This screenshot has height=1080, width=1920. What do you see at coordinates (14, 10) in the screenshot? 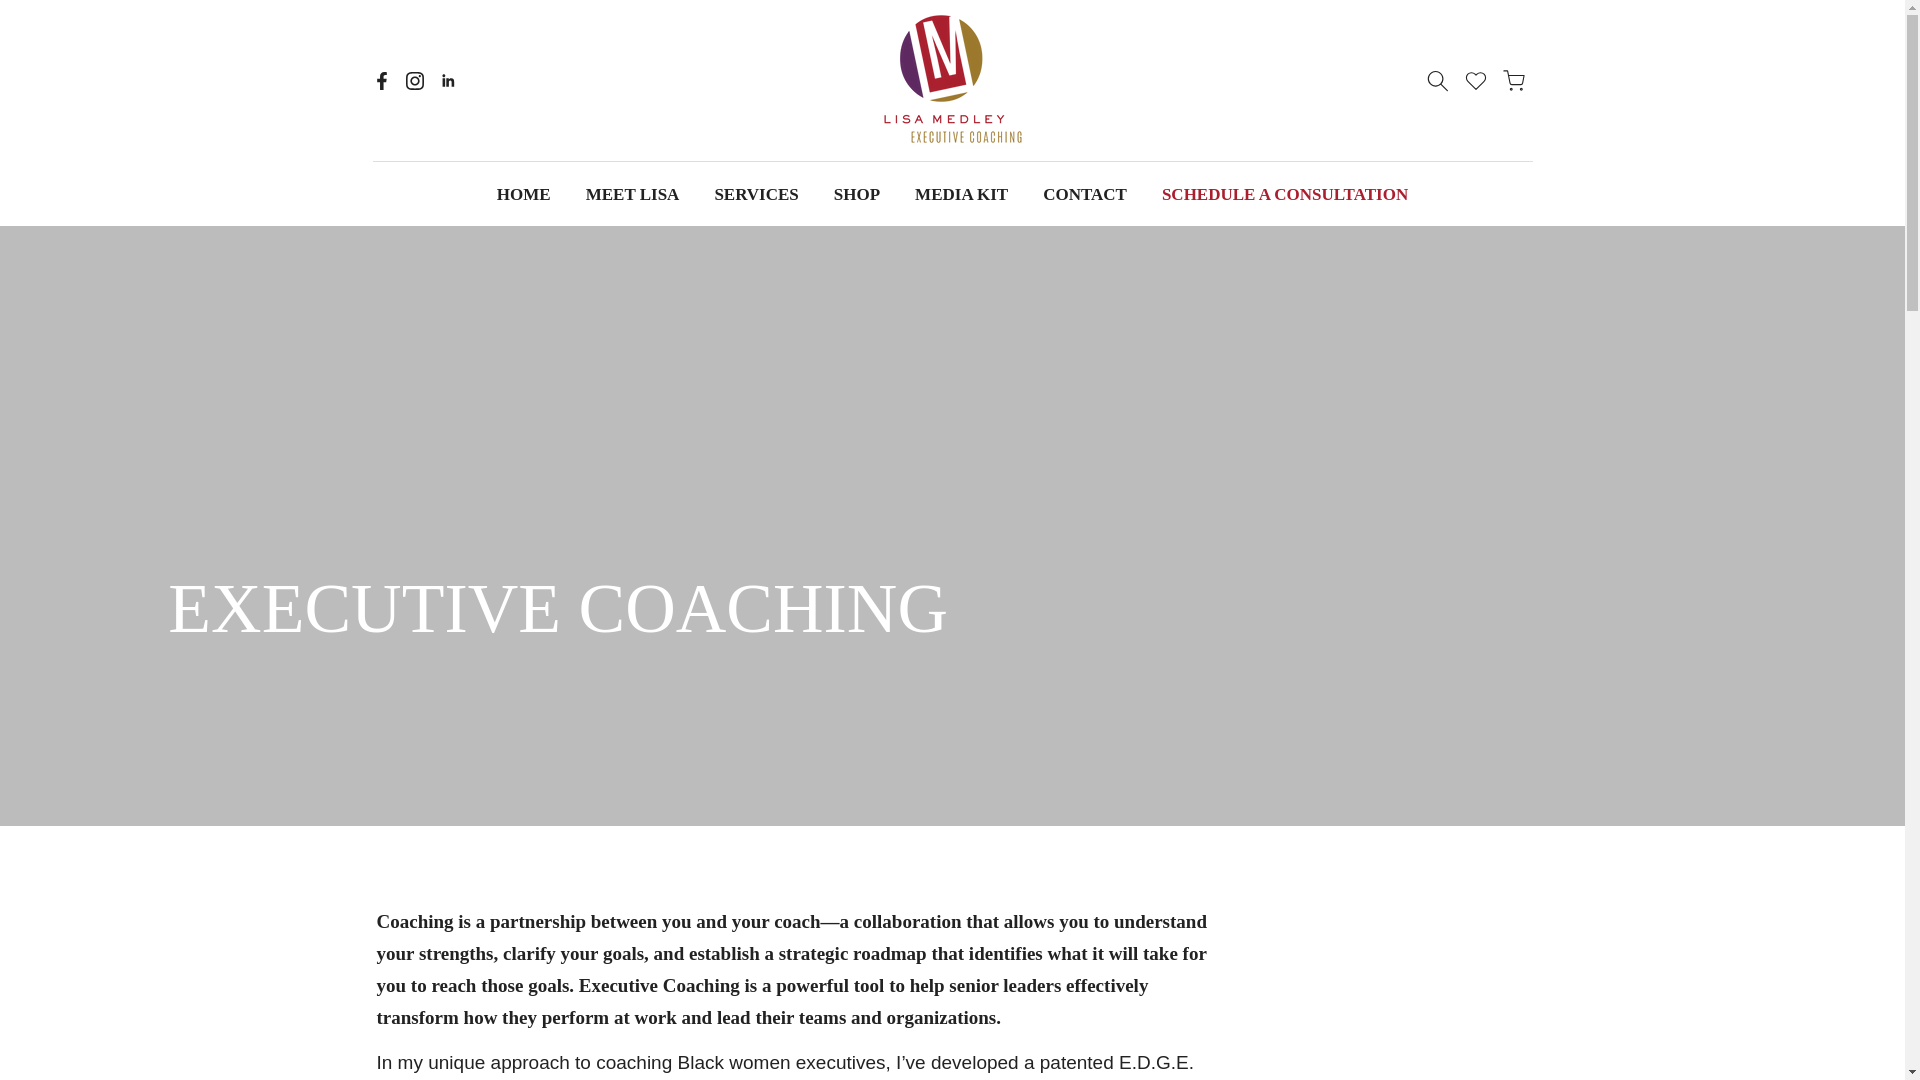
I see `Skip to content` at bounding box center [14, 10].